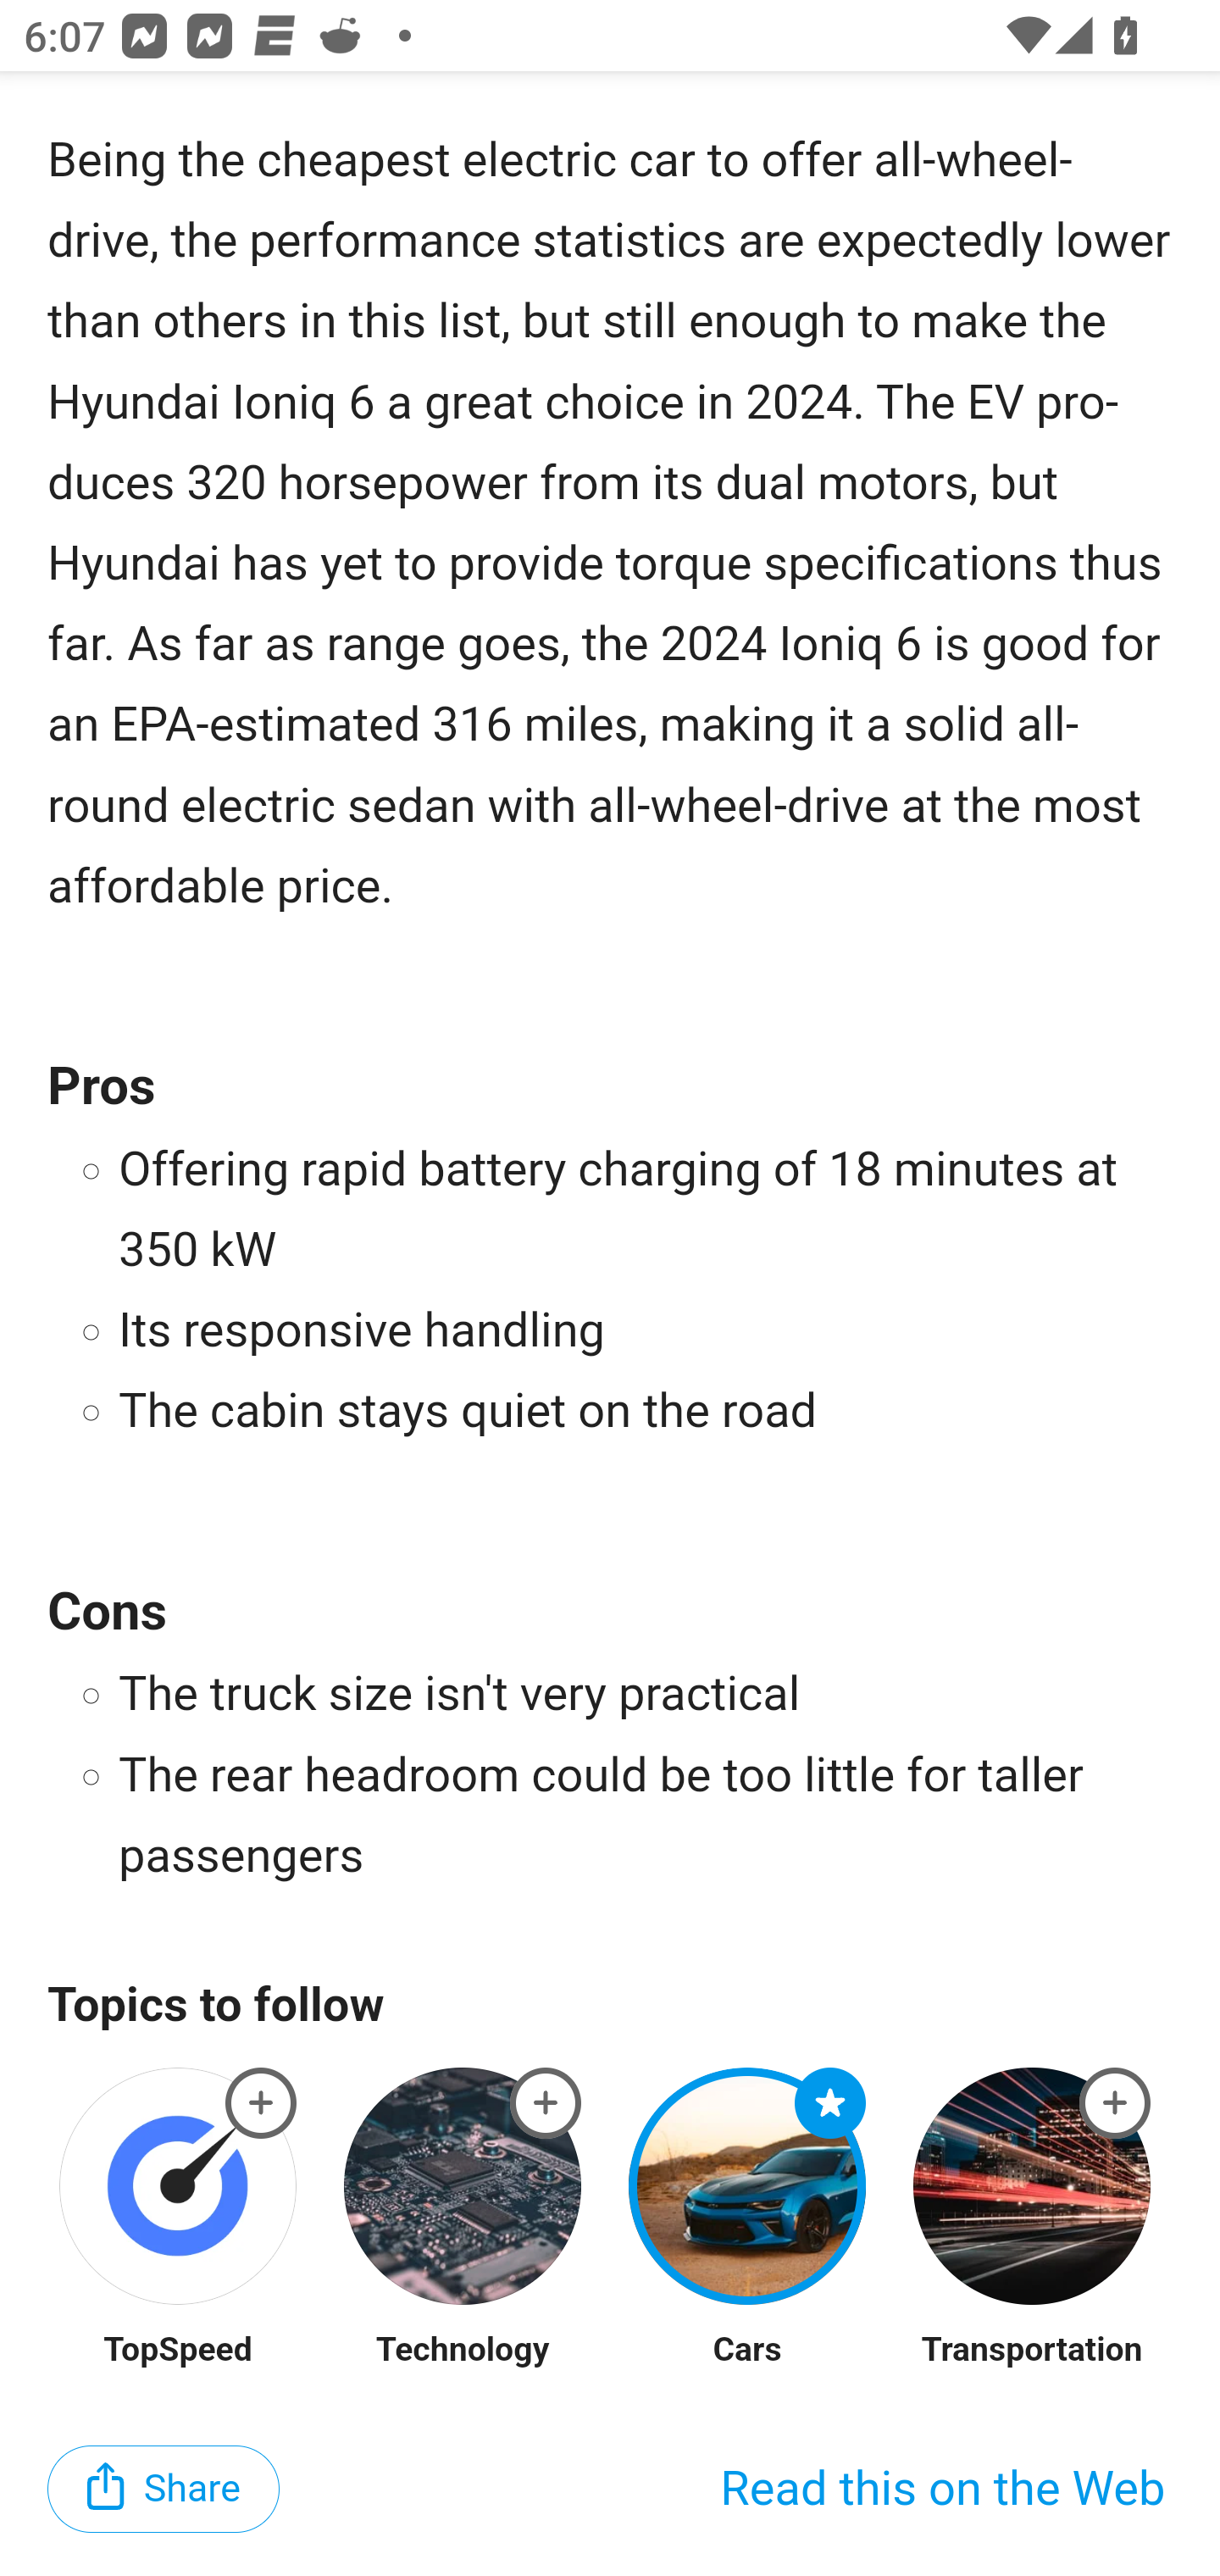  Describe the element at coordinates (1116, 2105) in the screenshot. I see `most-affordable-awd-electric-cars` at that location.